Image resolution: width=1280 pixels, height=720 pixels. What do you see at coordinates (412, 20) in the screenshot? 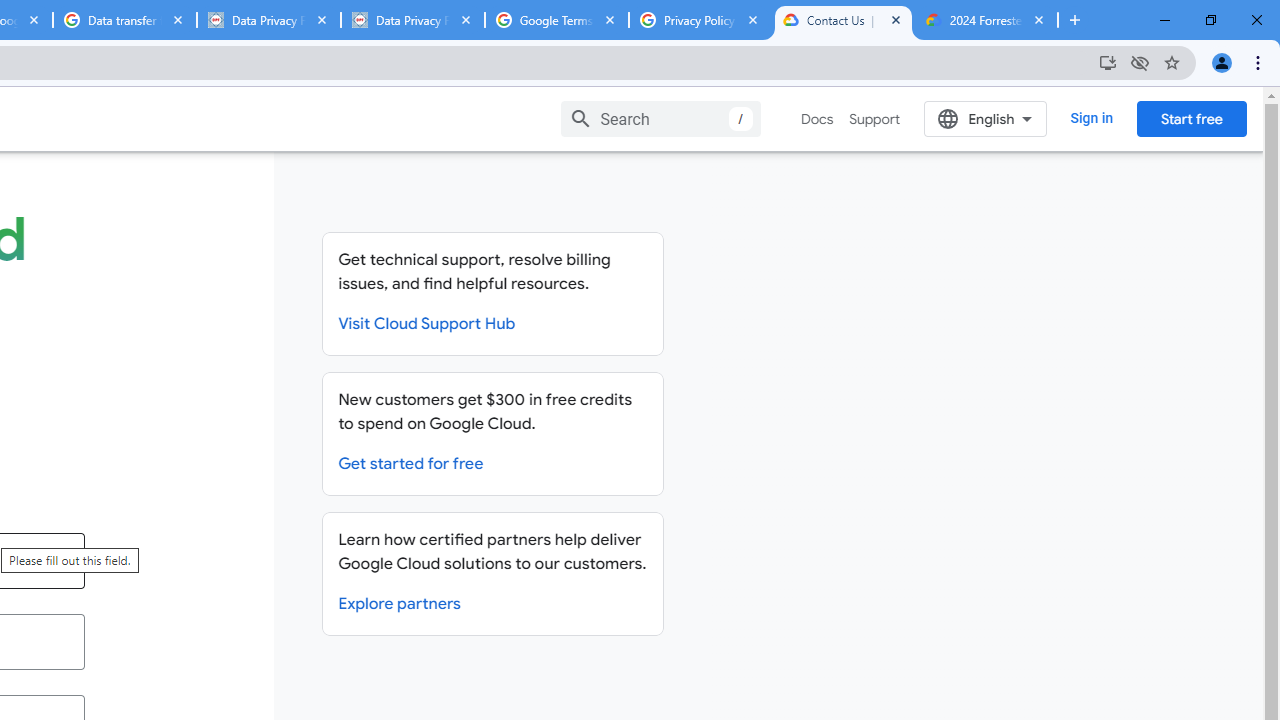
I see `Data Privacy Framework` at bounding box center [412, 20].